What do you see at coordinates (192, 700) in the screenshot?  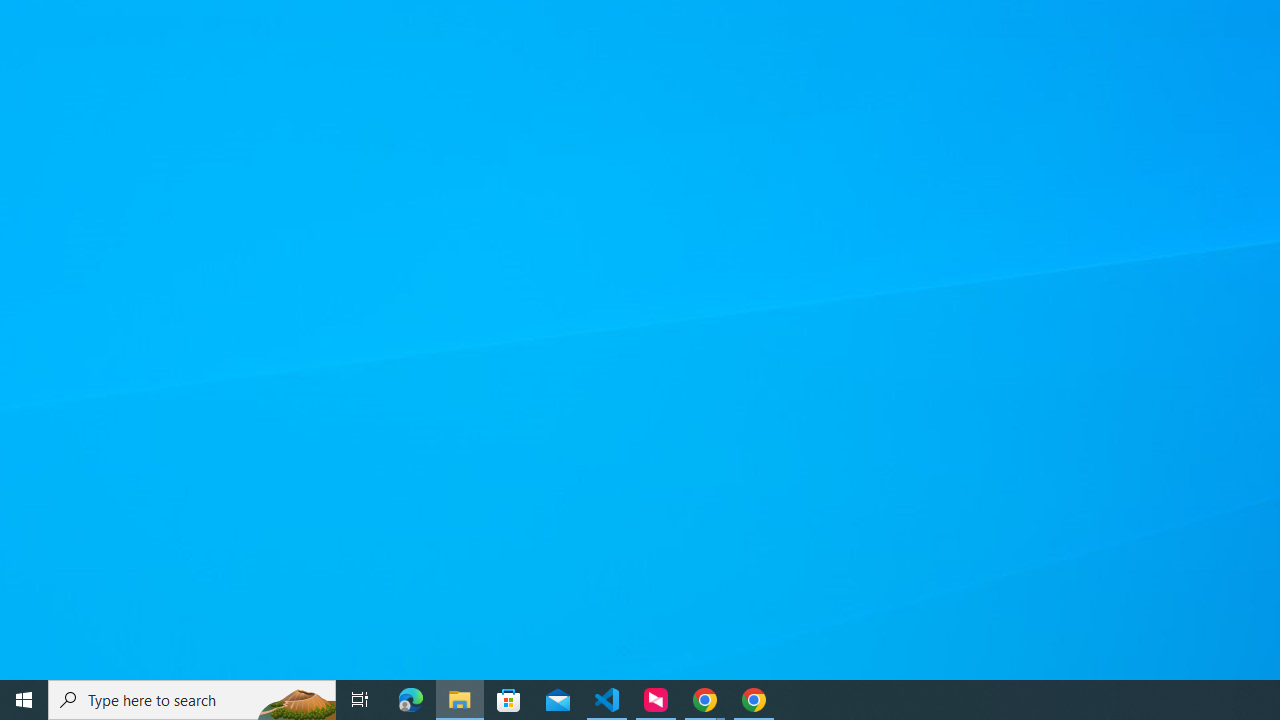 I see `Type here to search` at bounding box center [192, 700].